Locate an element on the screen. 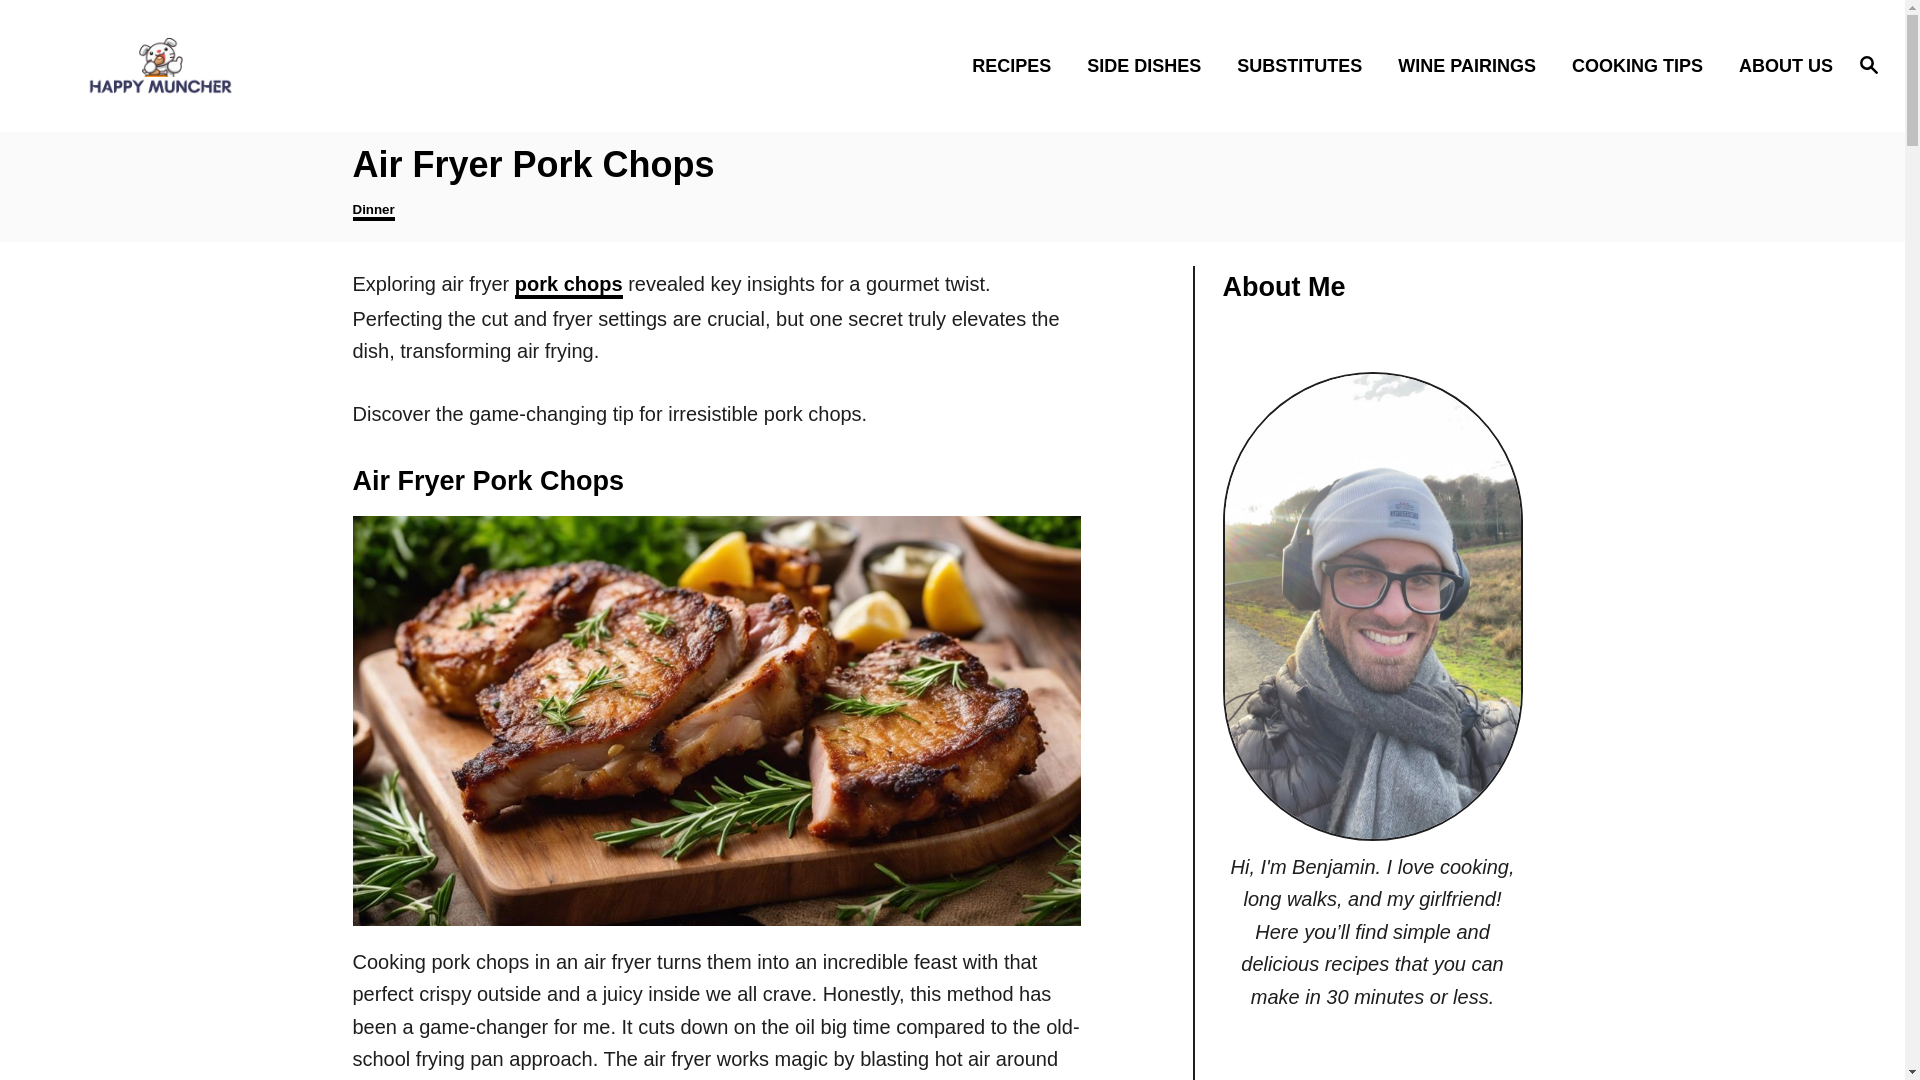 This screenshot has width=1920, height=1080. SUBSTITUTES is located at coordinates (1305, 64).